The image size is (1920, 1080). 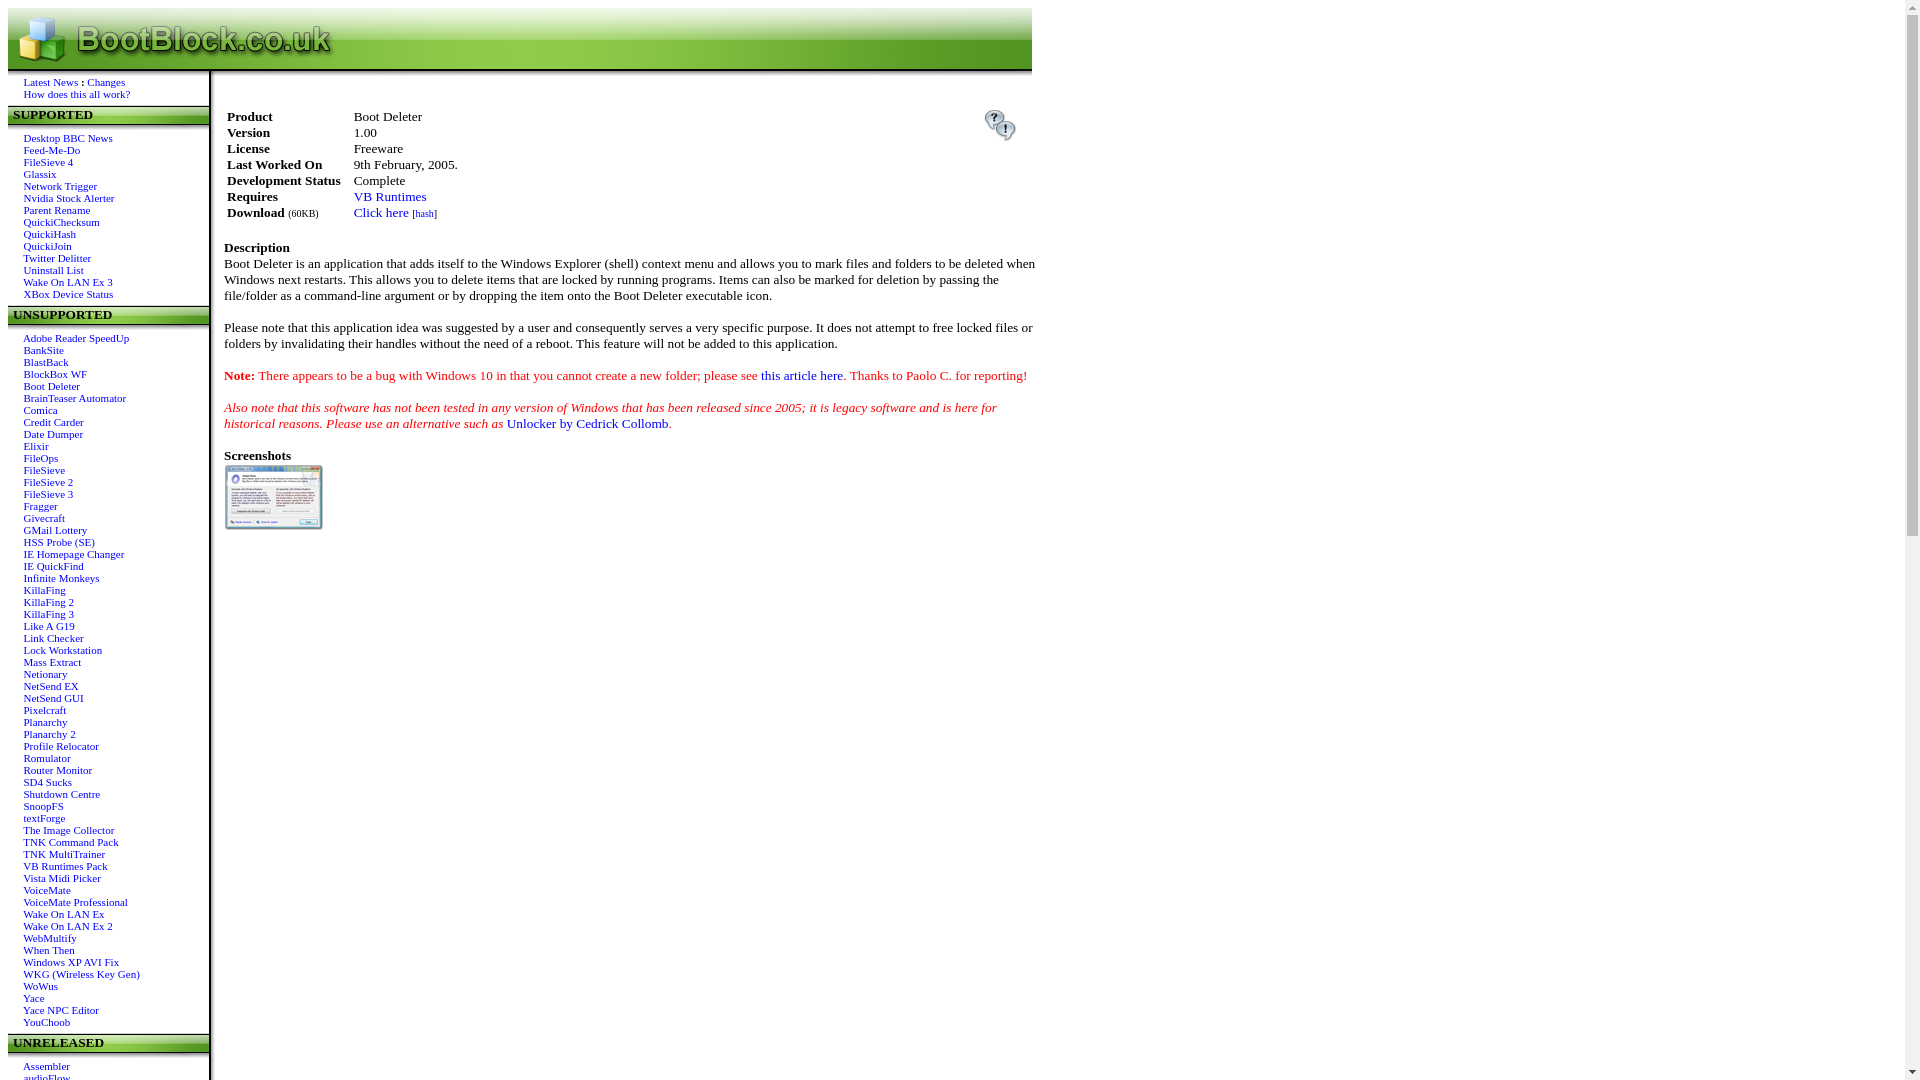 I want to click on BankSite, so click(x=43, y=350).